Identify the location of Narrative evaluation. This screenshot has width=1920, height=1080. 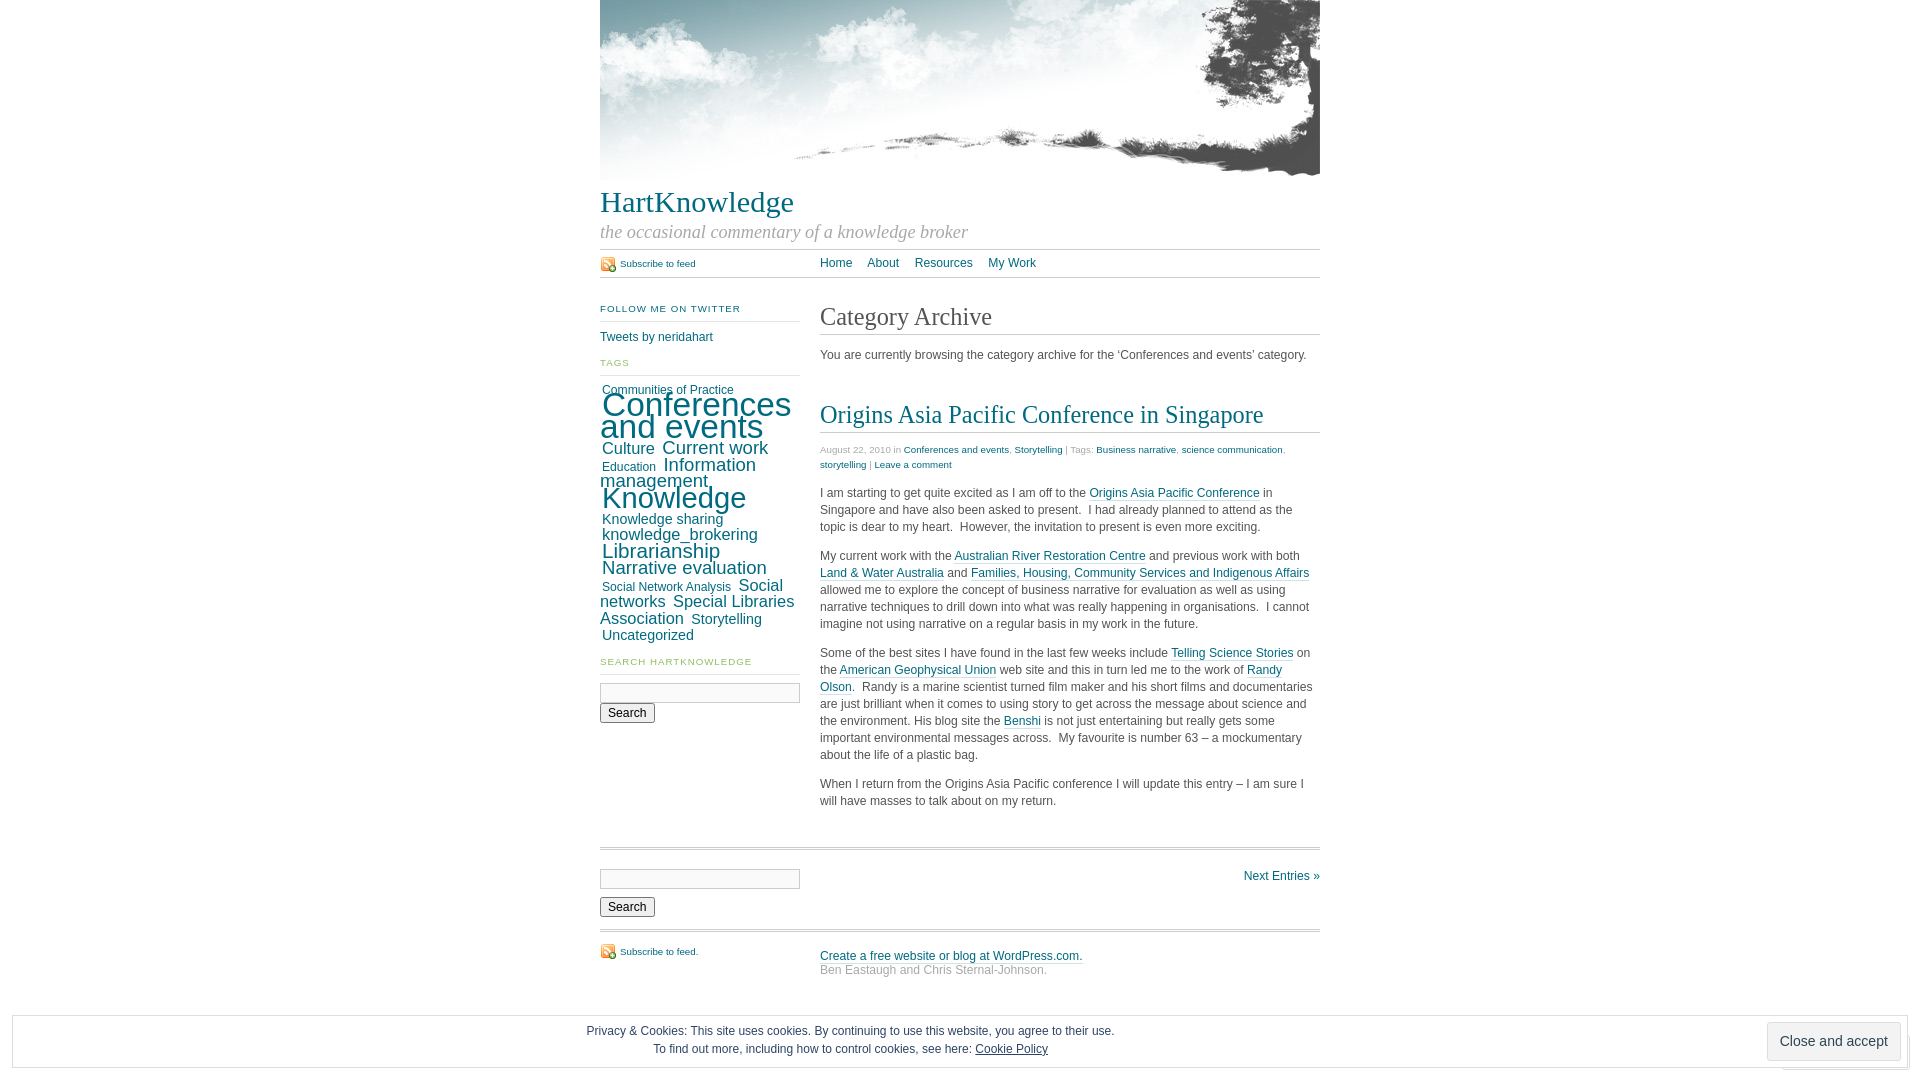
(684, 568).